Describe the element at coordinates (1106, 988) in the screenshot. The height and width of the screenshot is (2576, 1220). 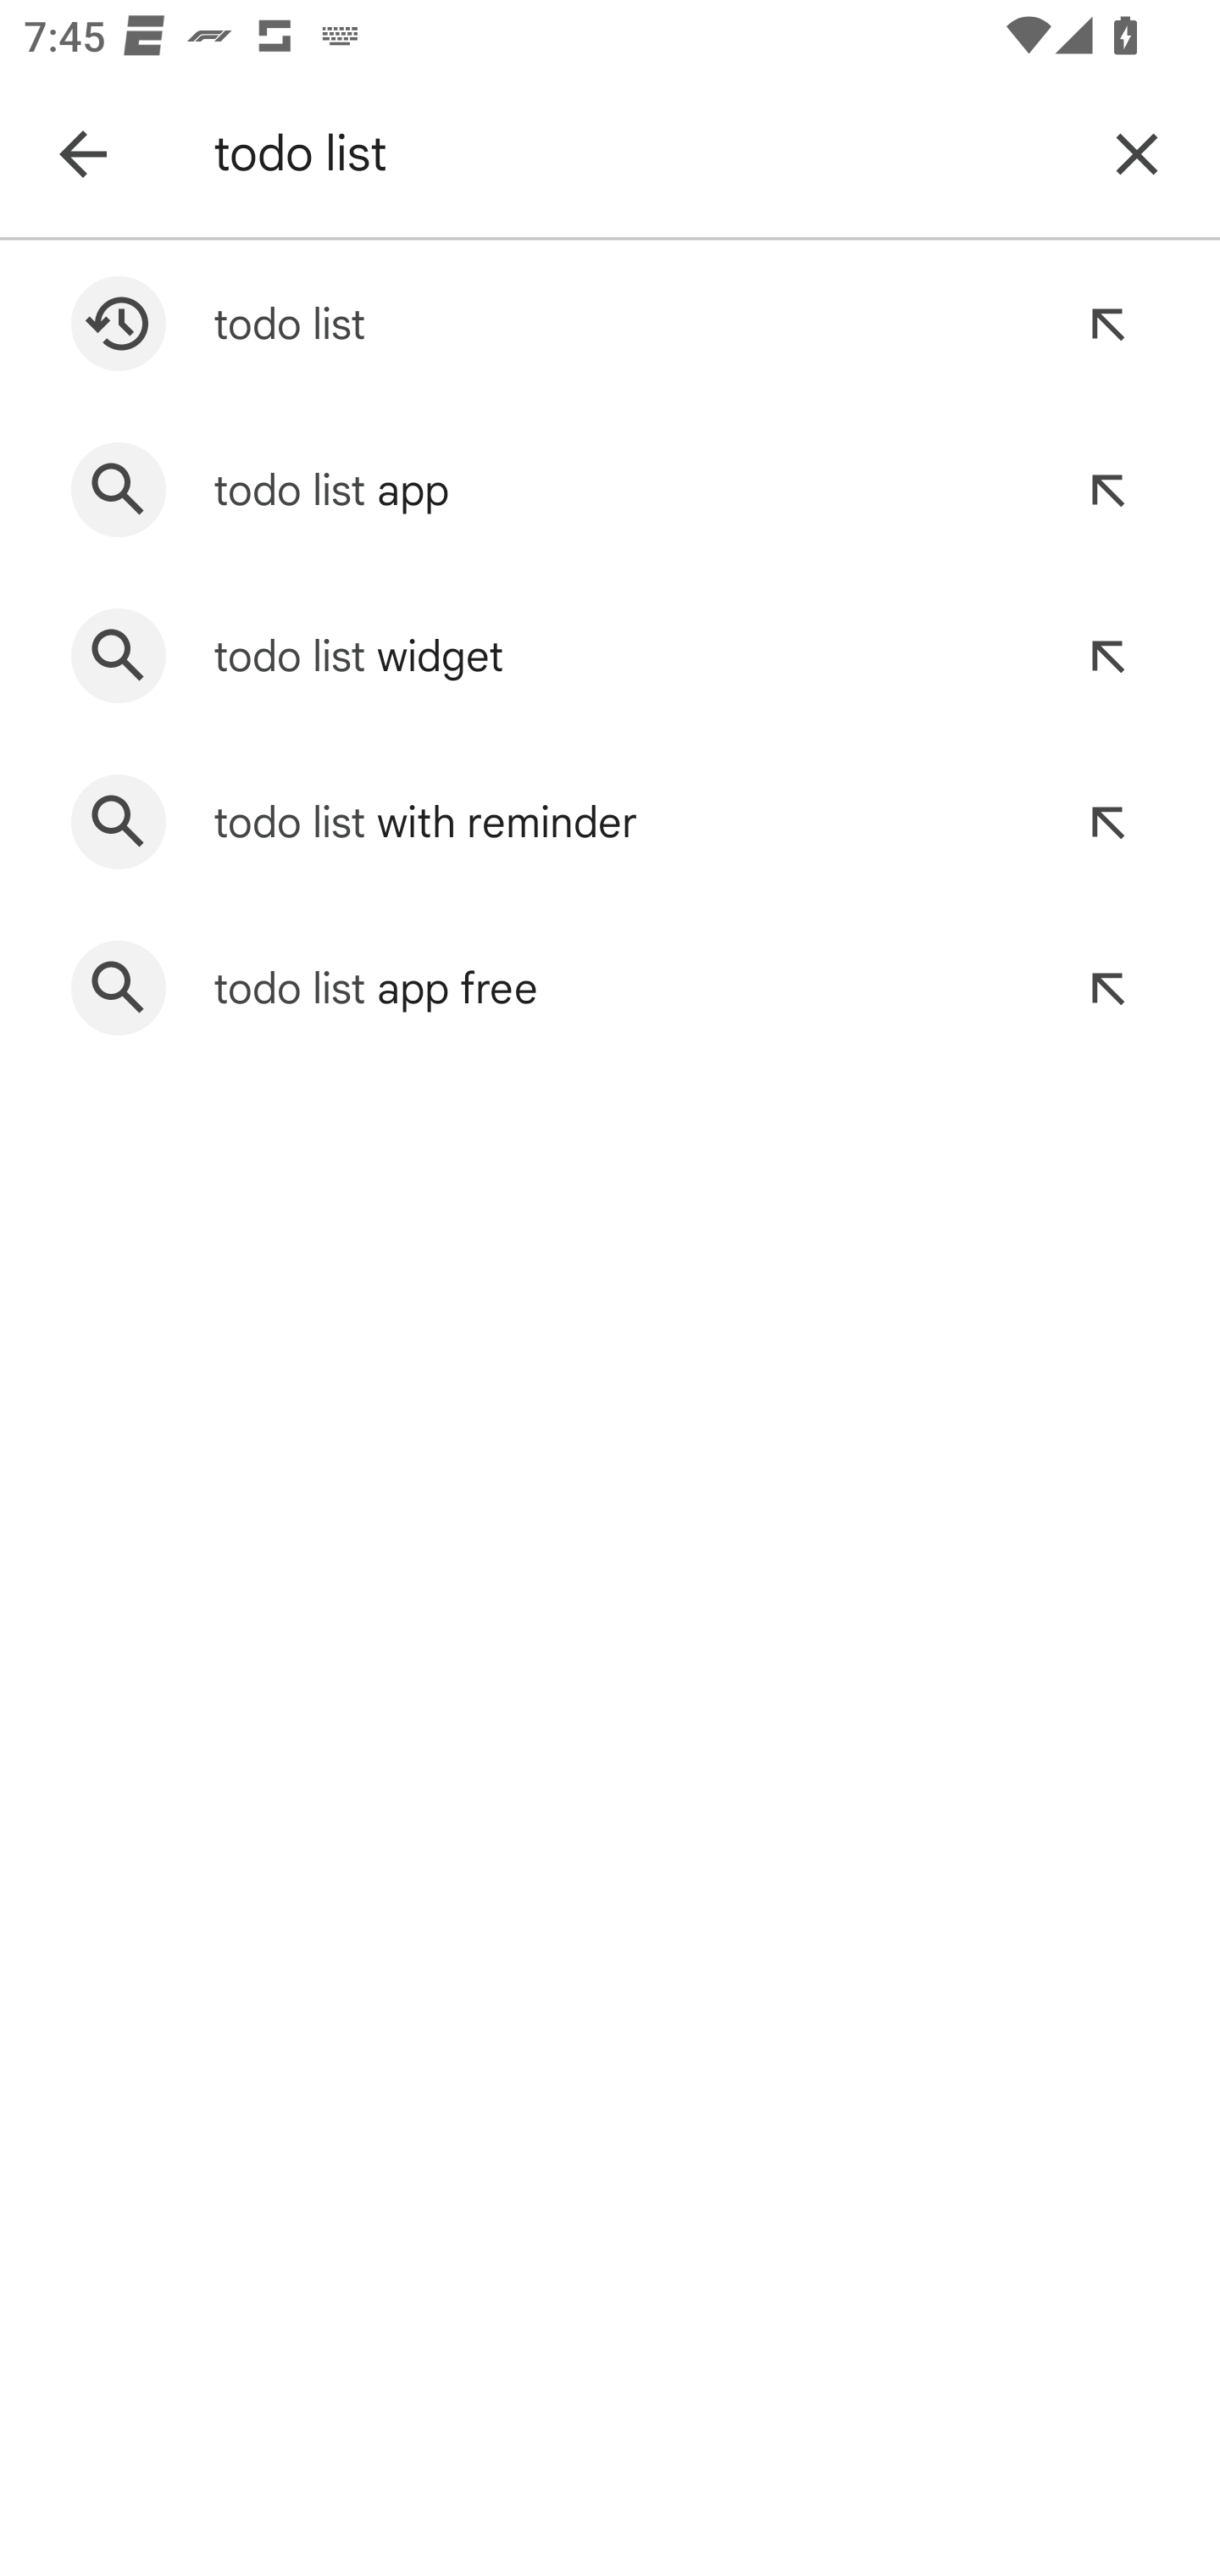
I see `Refine search to "todo list app free"` at that location.